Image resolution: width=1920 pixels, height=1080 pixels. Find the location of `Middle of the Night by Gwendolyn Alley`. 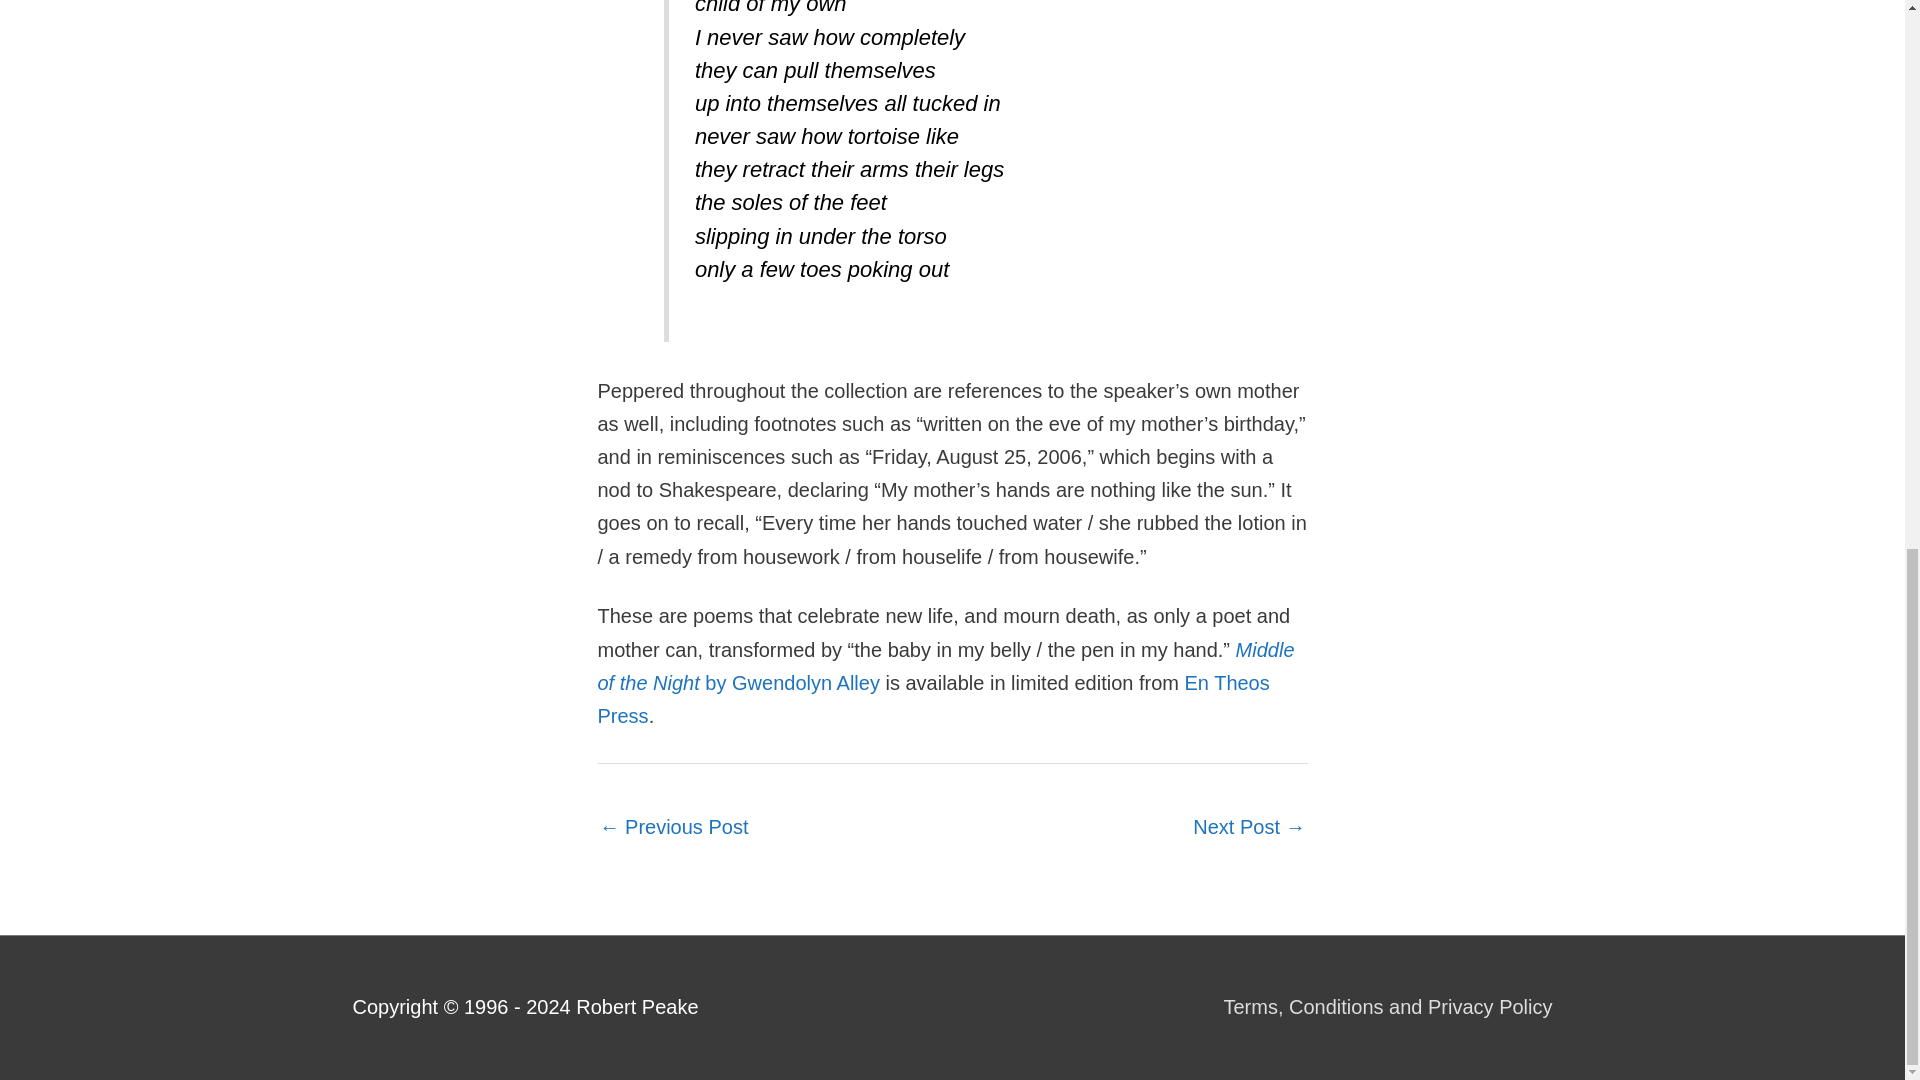

Middle of the Night by Gwendolyn Alley is located at coordinates (946, 666).